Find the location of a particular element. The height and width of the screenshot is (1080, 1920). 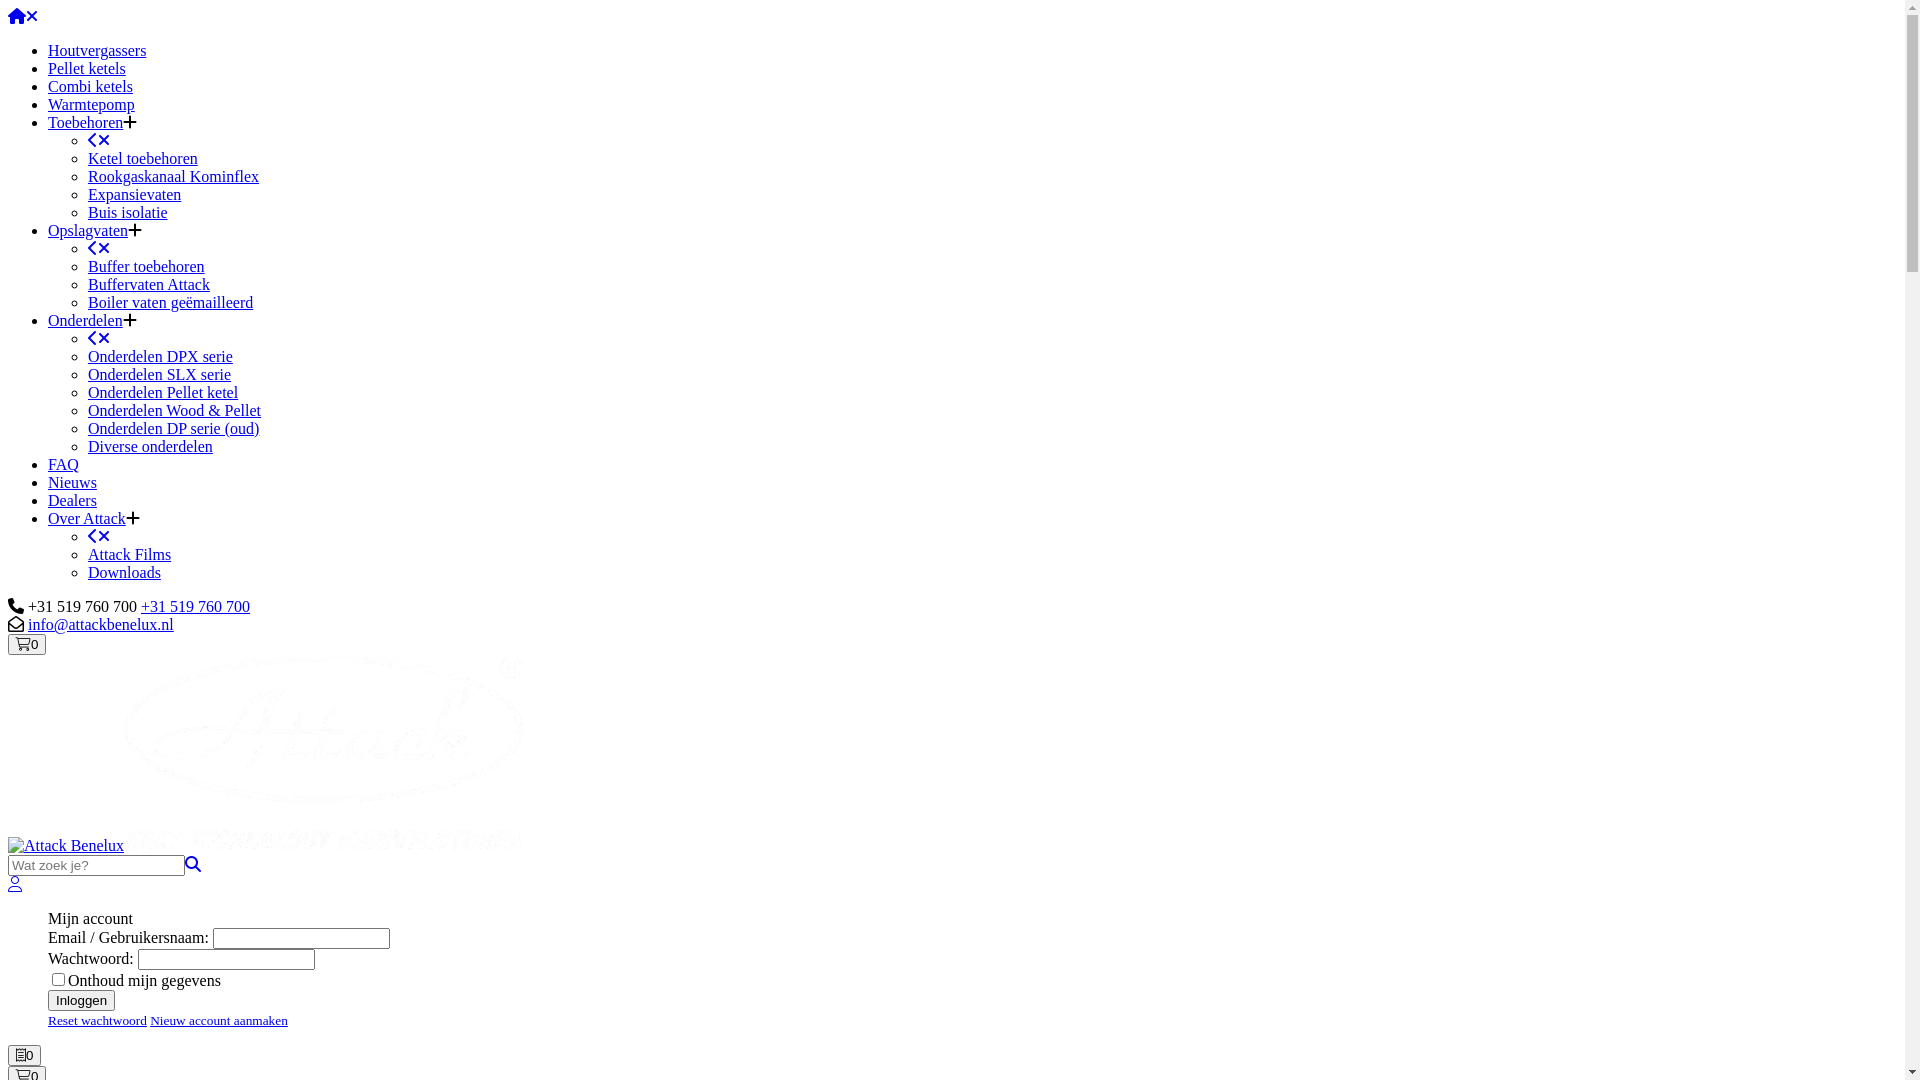

Sluiten is located at coordinates (104, 536).